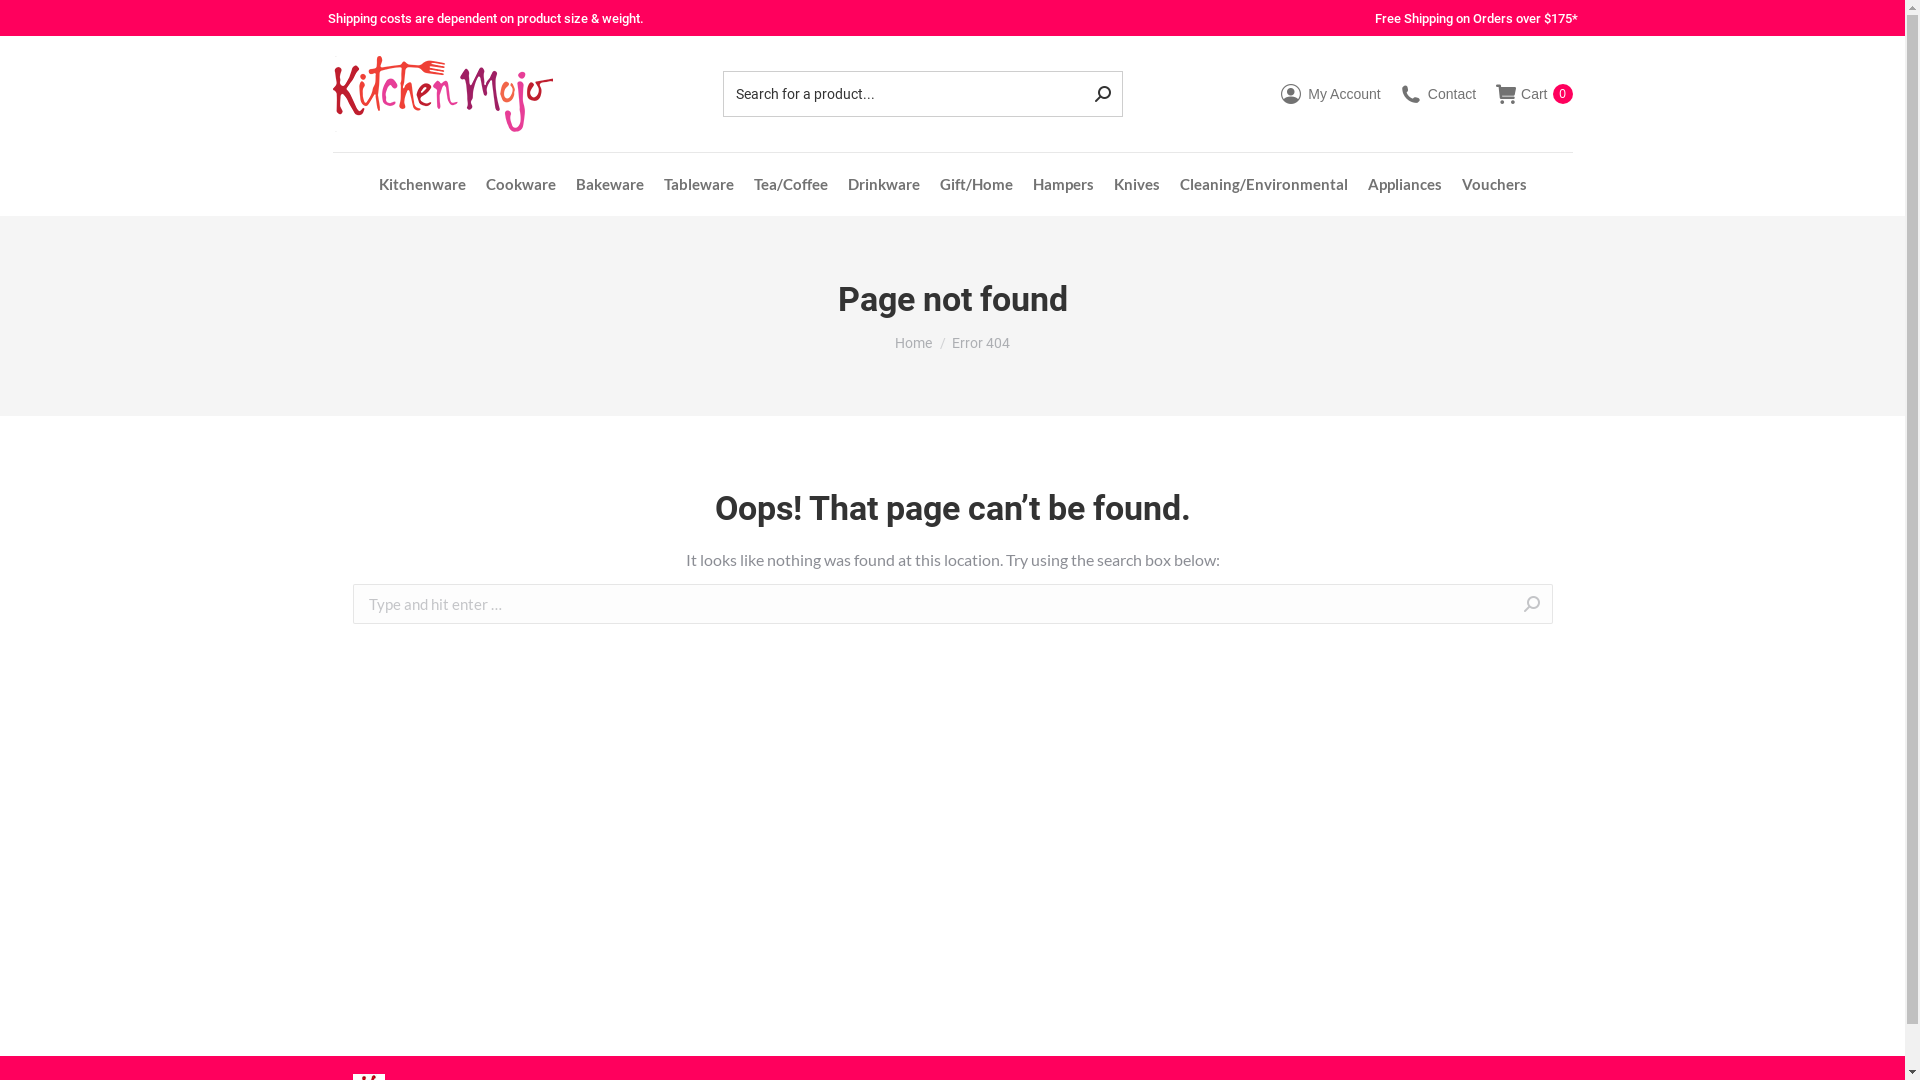  What do you see at coordinates (31, 22) in the screenshot?
I see `Go!` at bounding box center [31, 22].